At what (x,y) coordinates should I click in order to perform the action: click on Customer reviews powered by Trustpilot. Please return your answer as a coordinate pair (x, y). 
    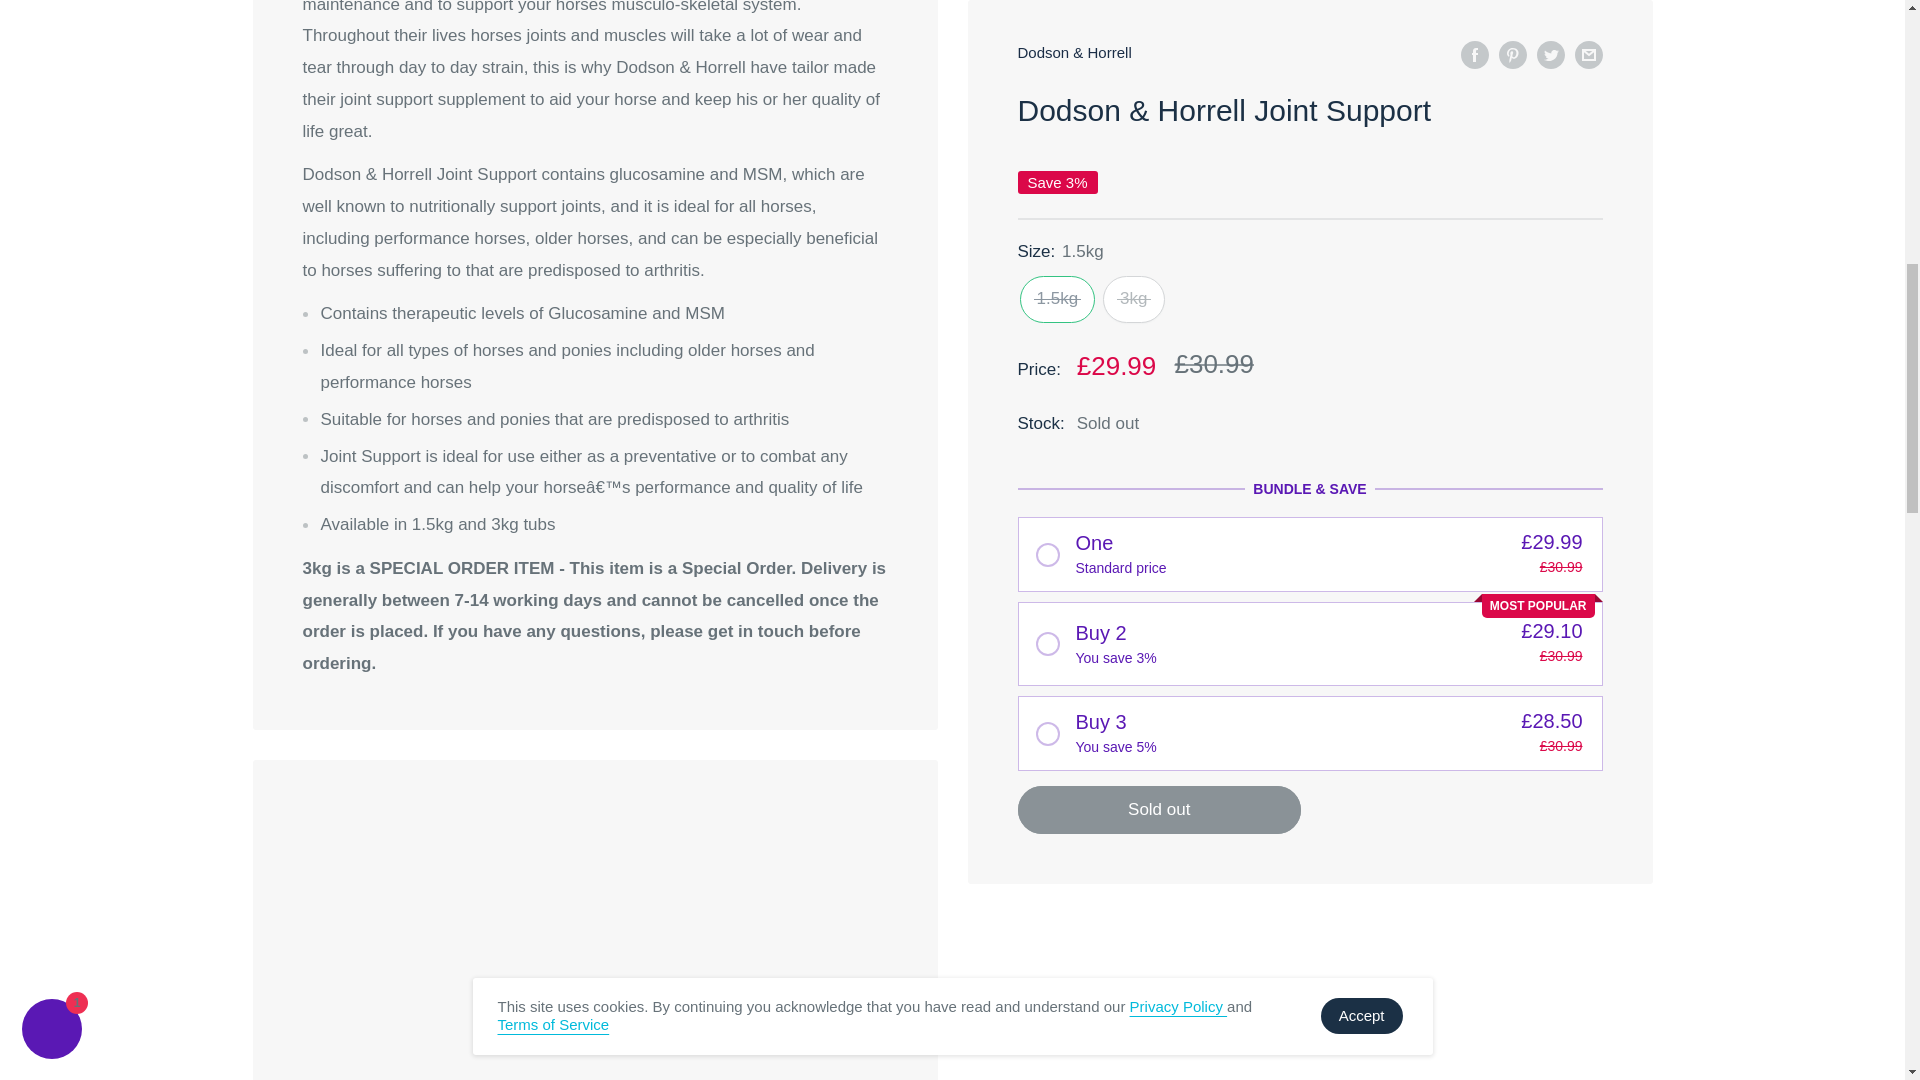
    Looking at the image, I should click on (594, 920).